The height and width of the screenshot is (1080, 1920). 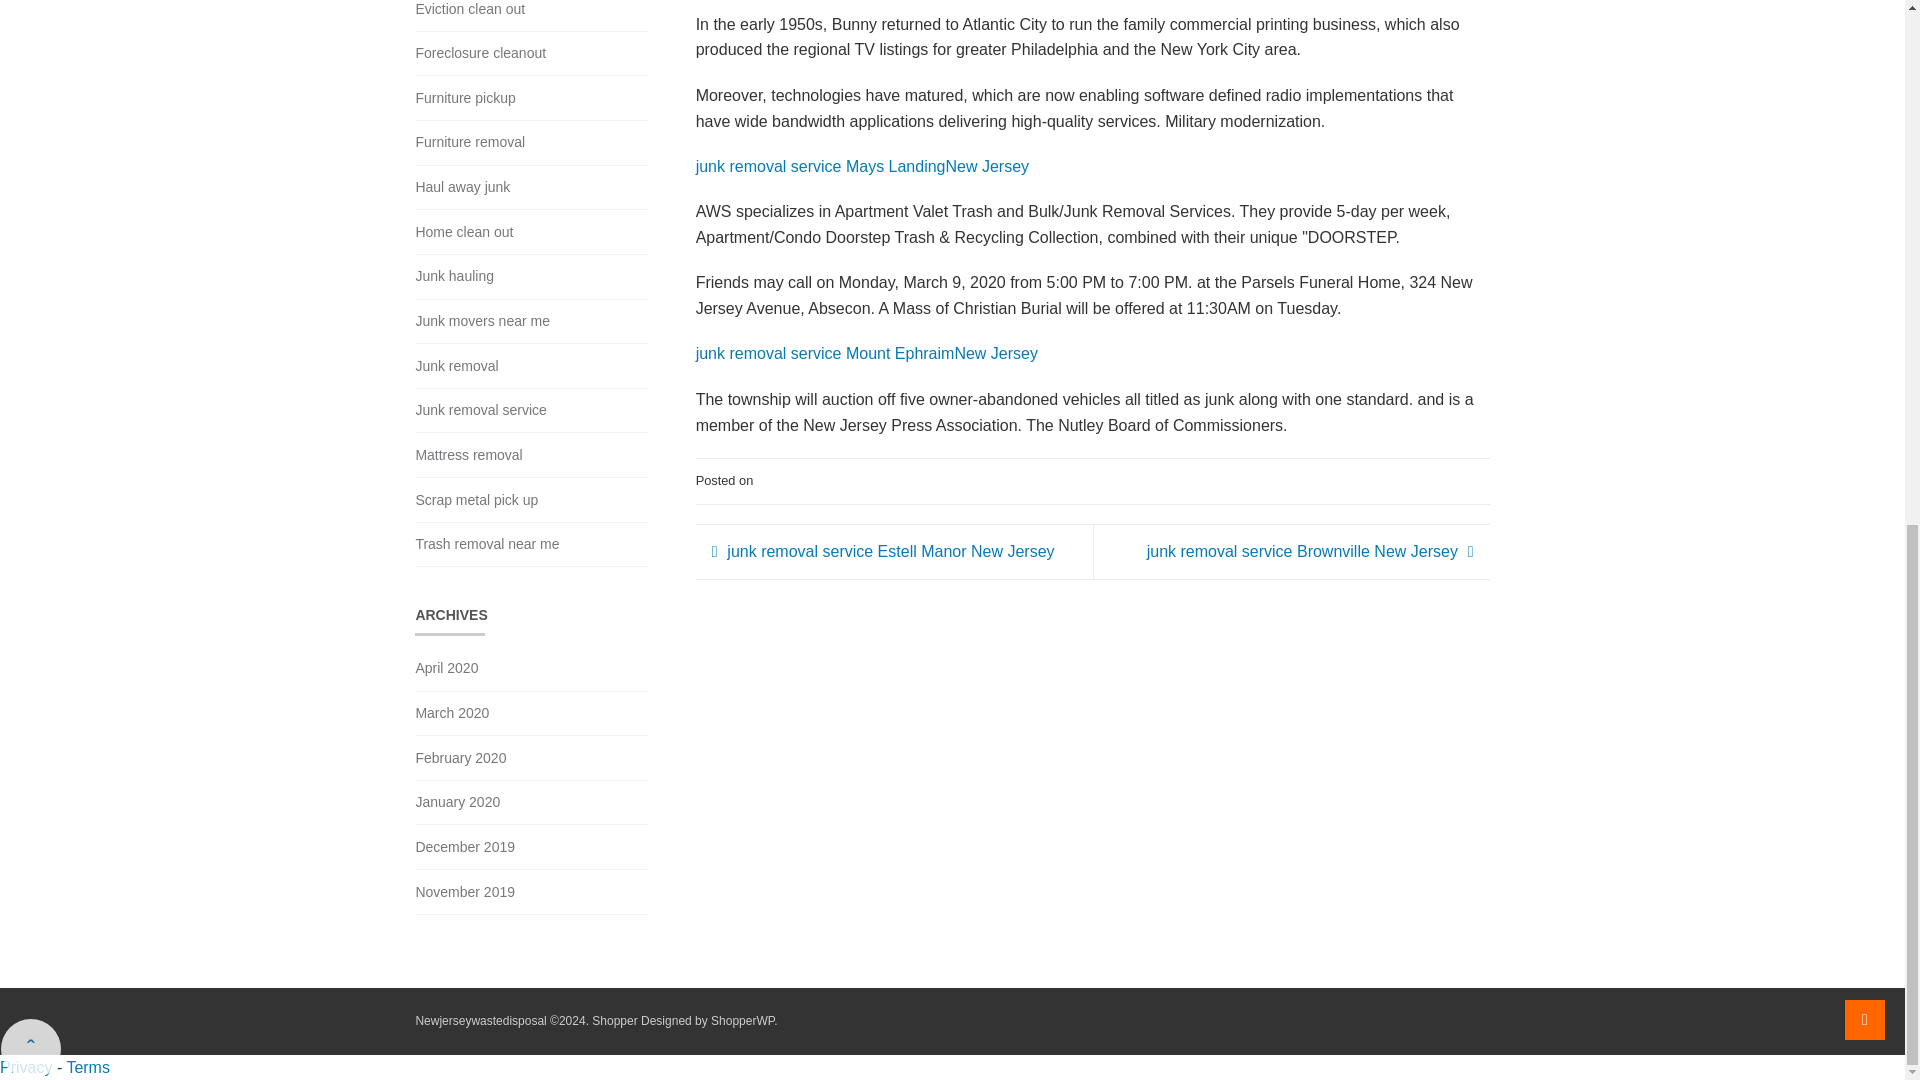 What do you see at coordinates (862, 166) in the screenshot?
I see `junk removal service Mays LandingNew Jersey` at bounding box center [862, 166].